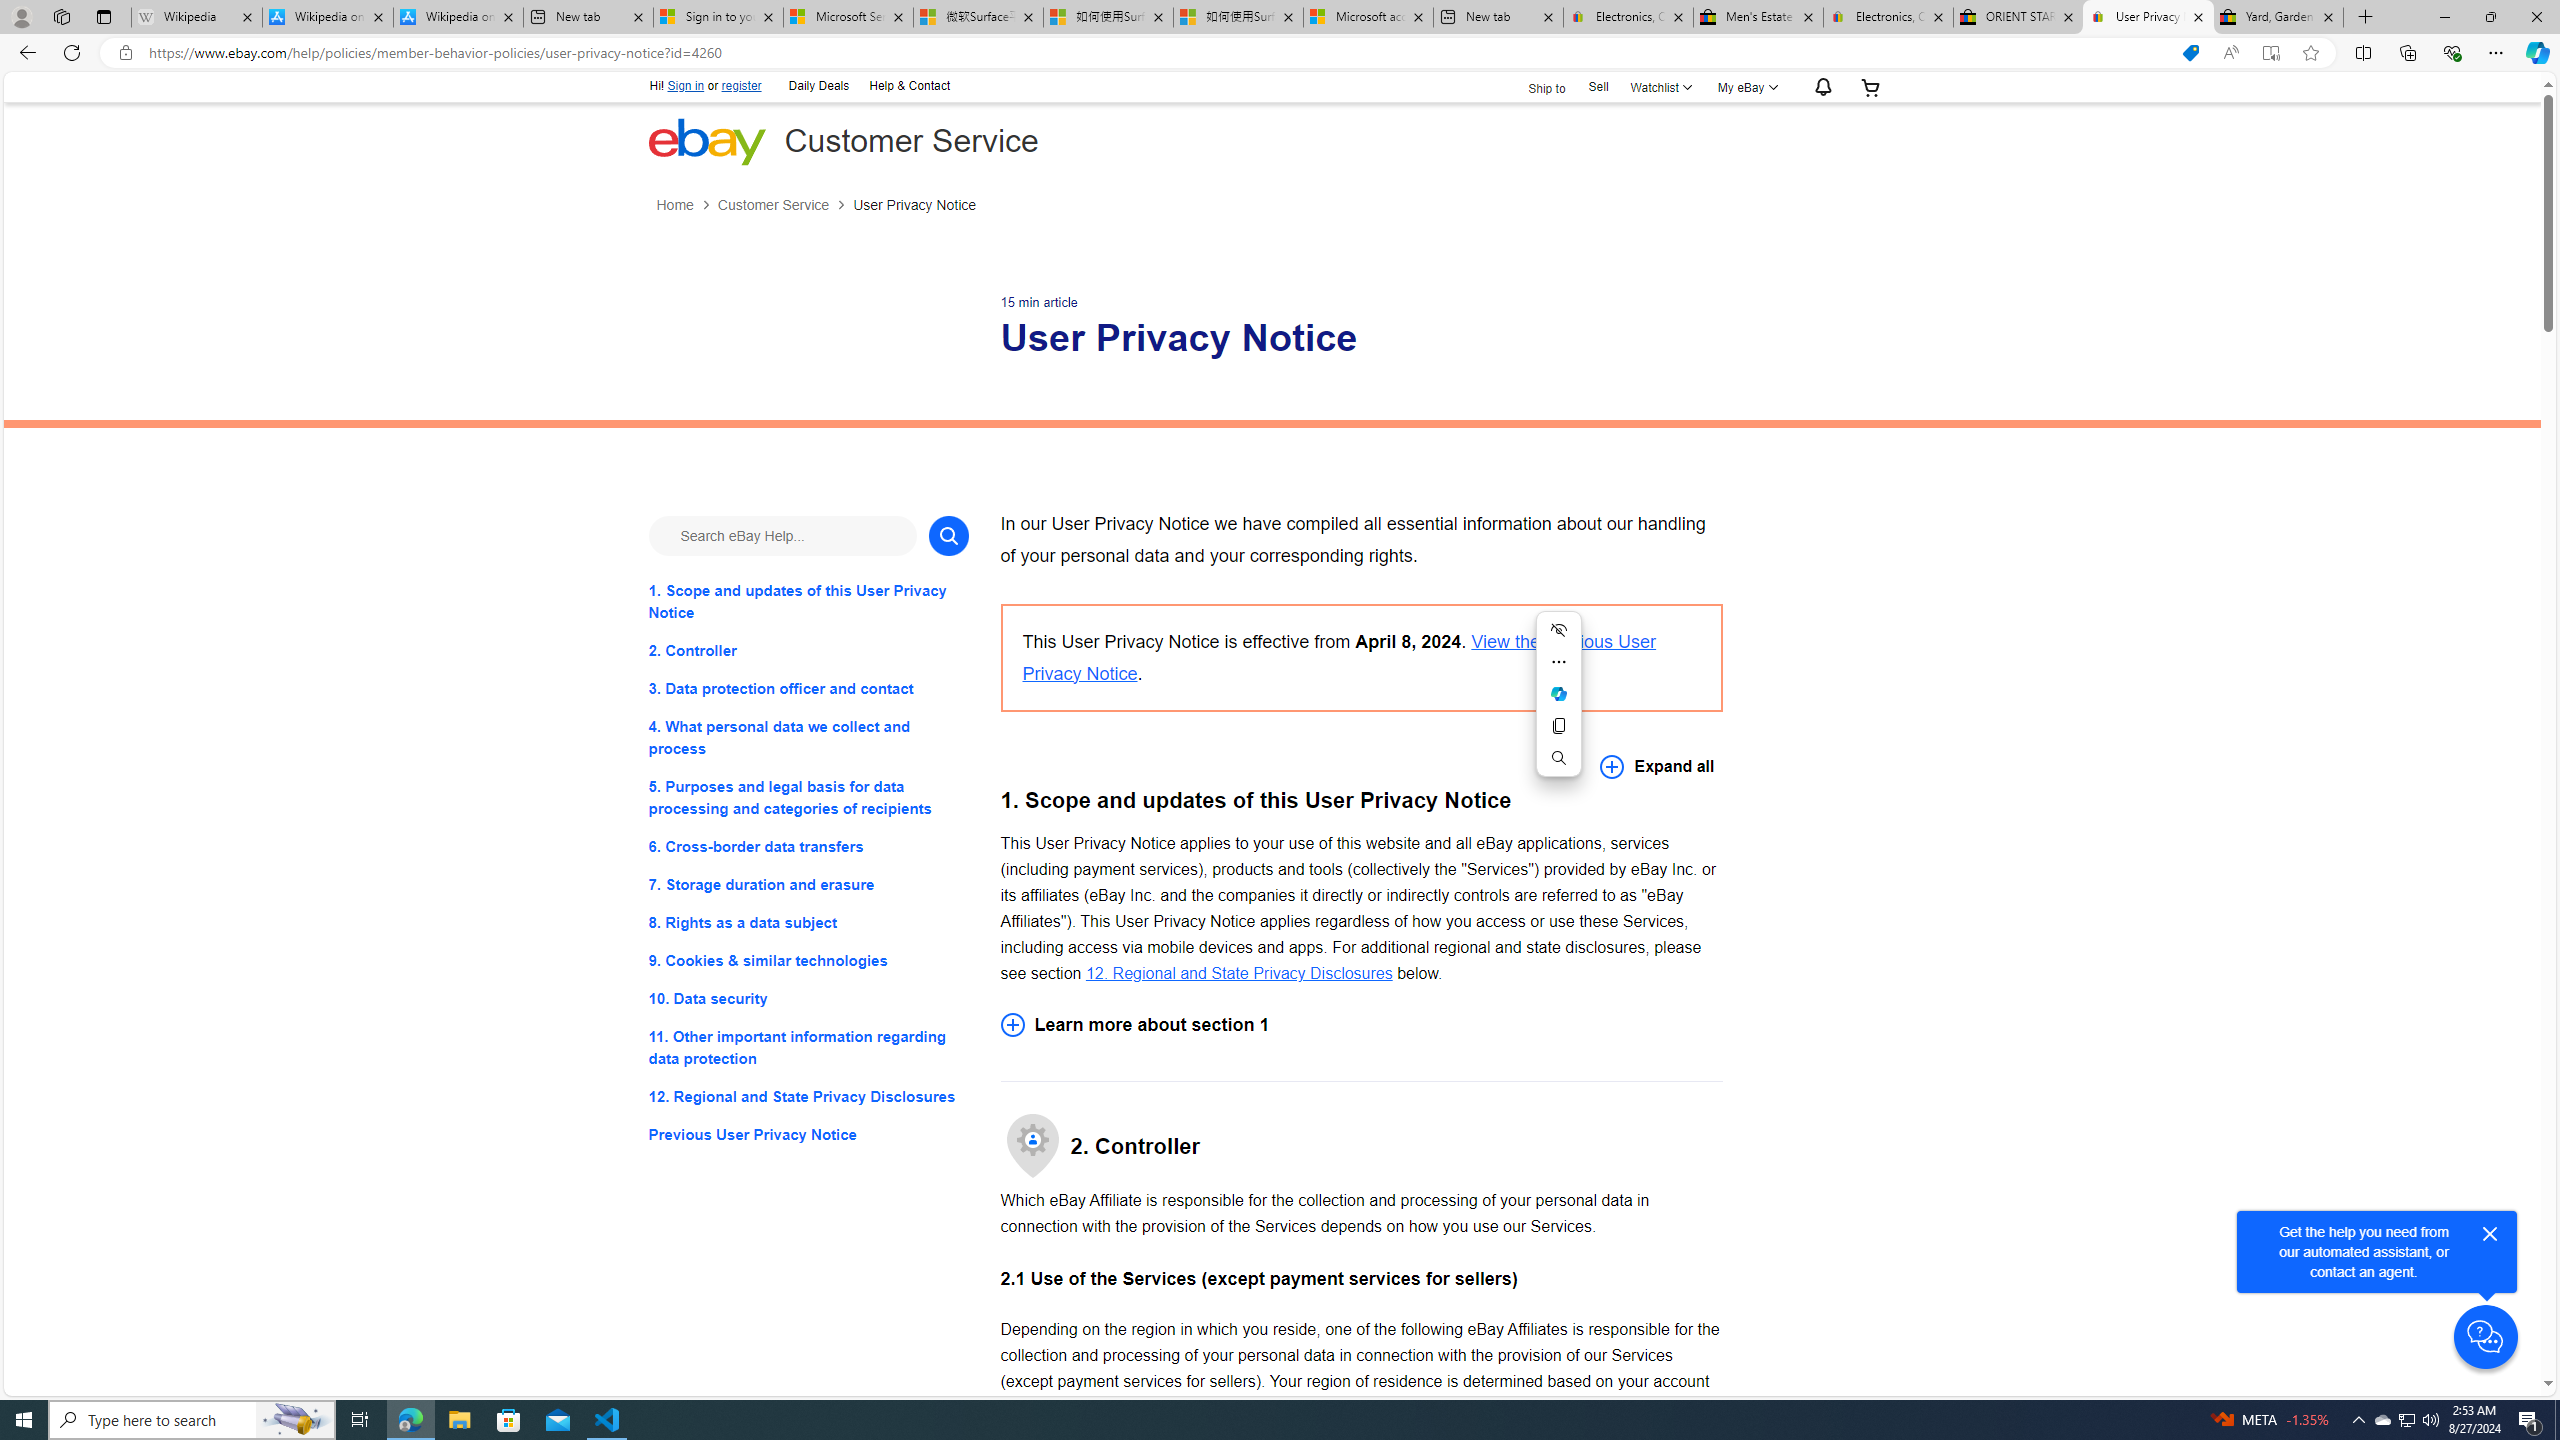 Image resolution: width=2560 pixels, height=1440 pixels. What do you see at coordinates (1871, 86) in the screenshot?
I see `Expand Cart` at bounding box center [1871, 86].